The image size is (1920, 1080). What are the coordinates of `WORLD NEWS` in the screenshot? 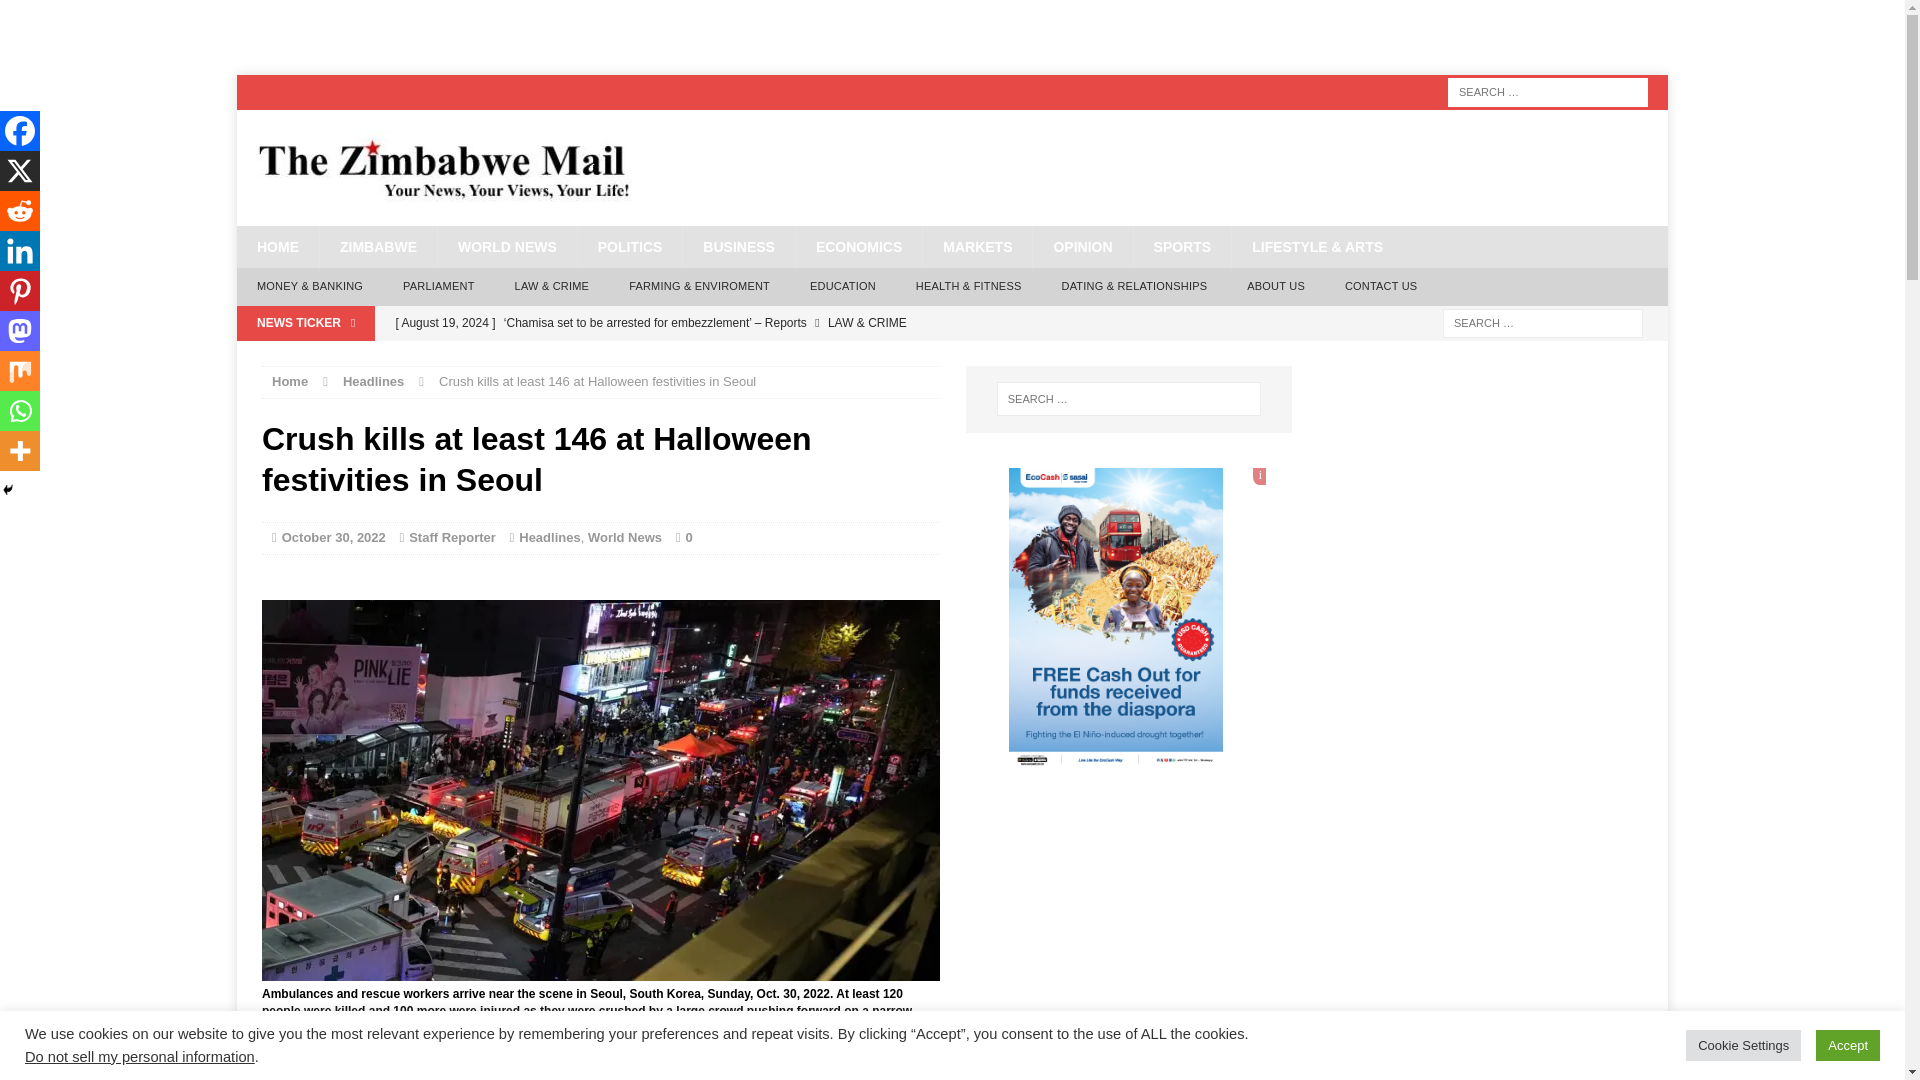 It's located at (507, 246).